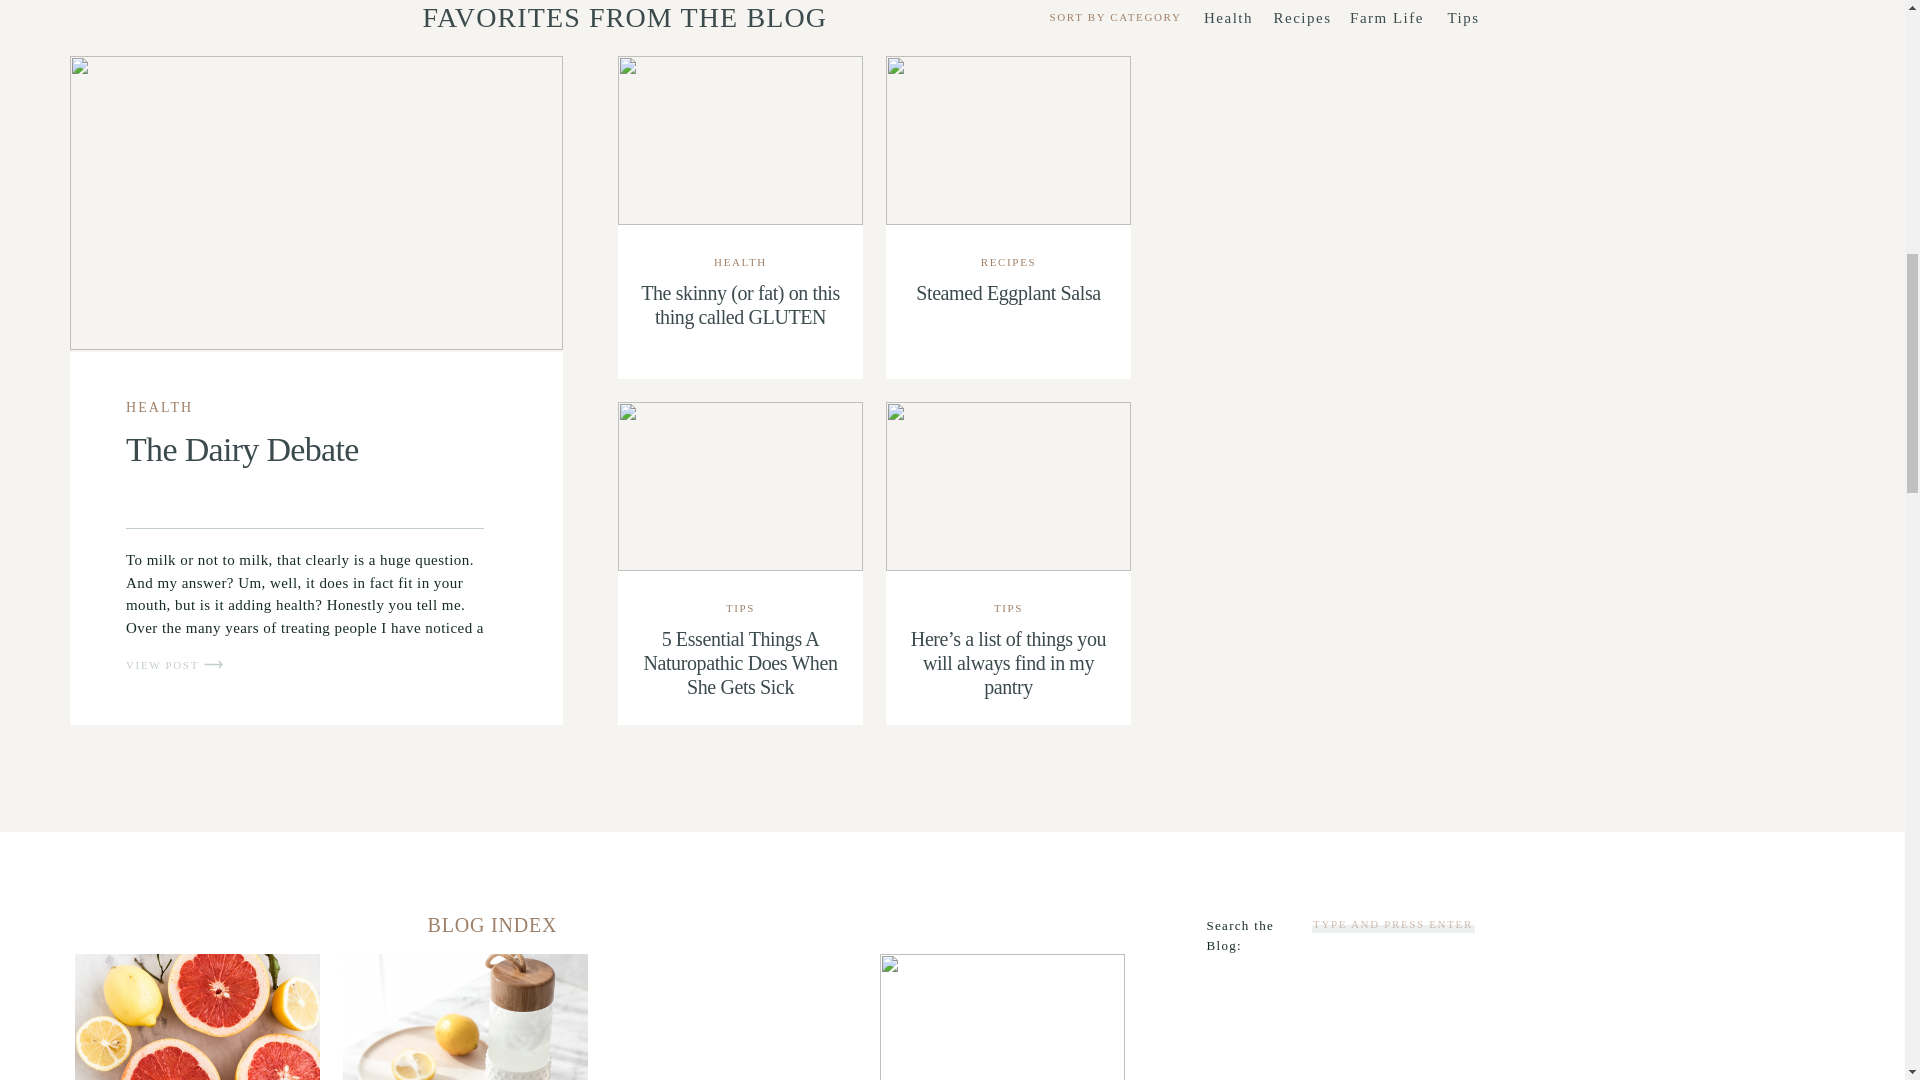  Describe the element at coordinates (242, 448) in the screenshot. I see `The Dairy Debate` at that location.